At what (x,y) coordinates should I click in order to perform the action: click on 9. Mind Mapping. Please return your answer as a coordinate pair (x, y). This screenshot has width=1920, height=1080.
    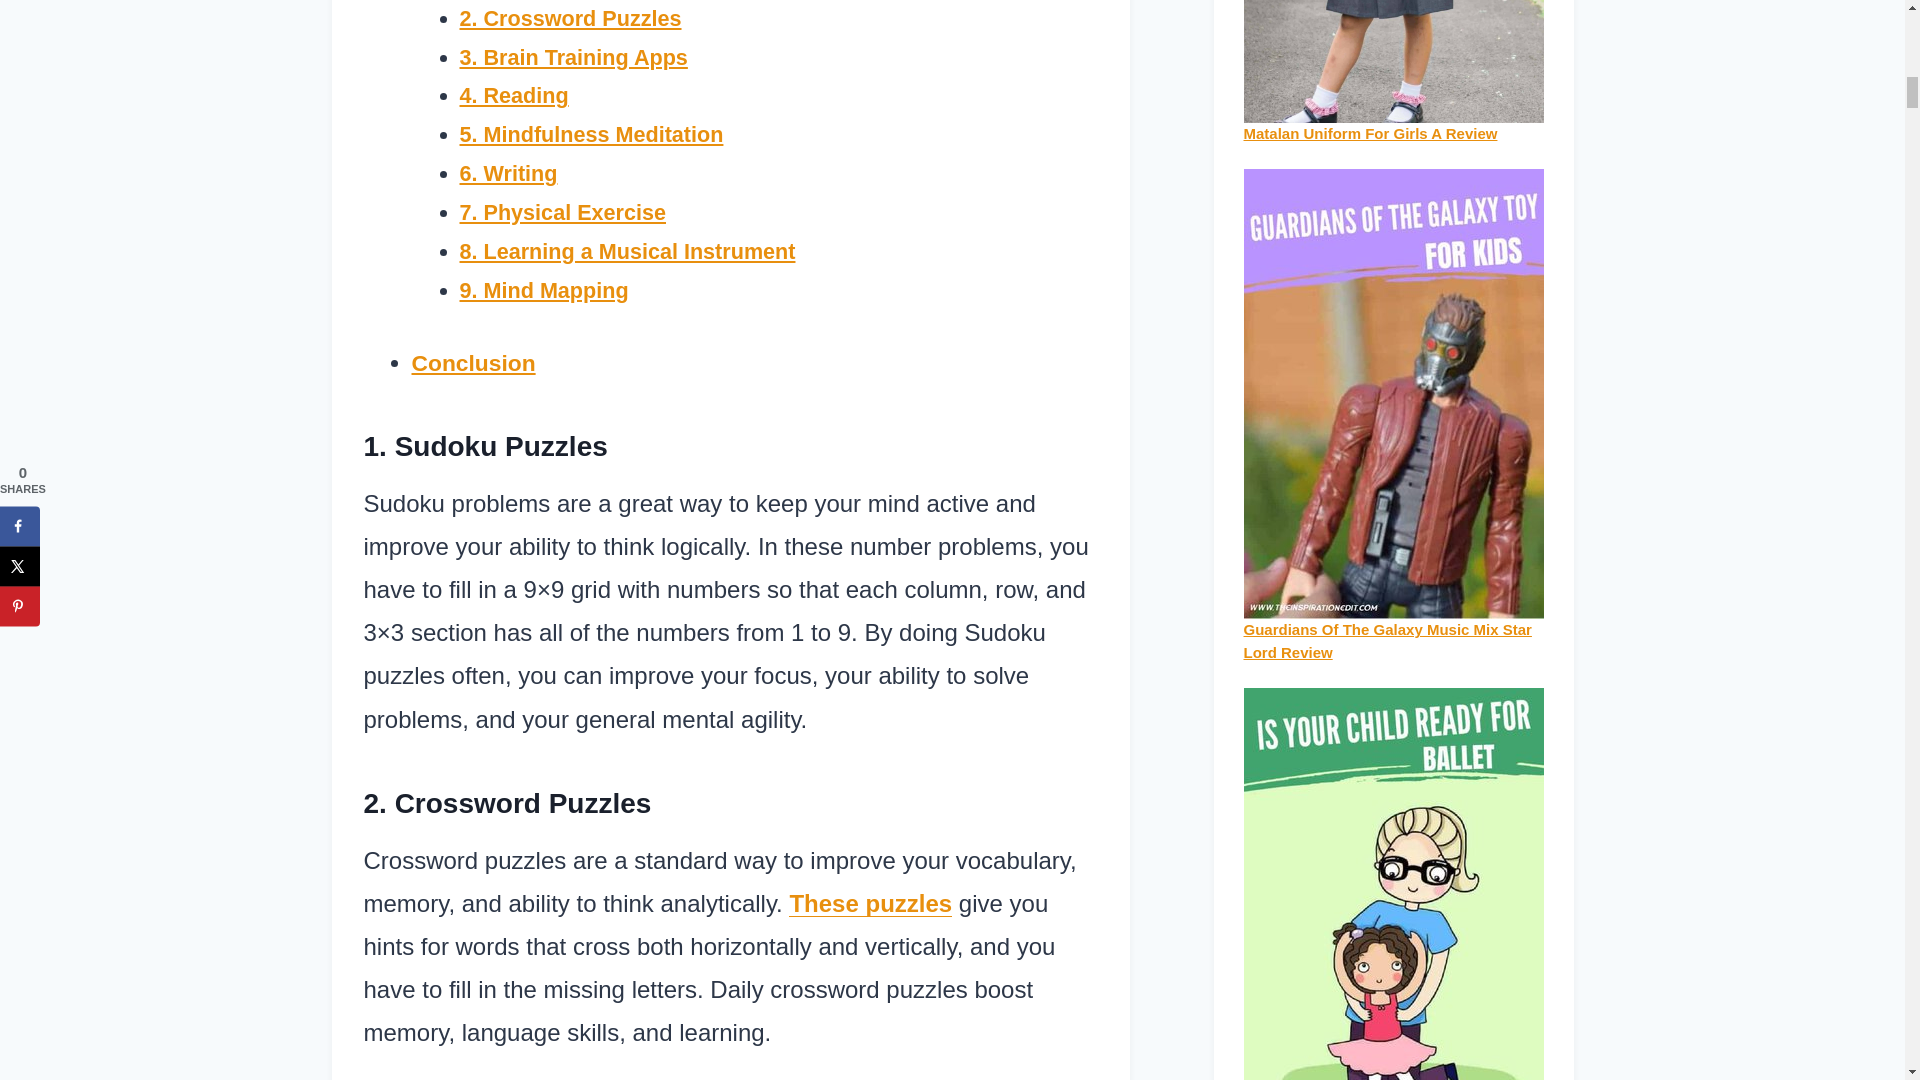
    Looking at the image, I should click on (544, 290).